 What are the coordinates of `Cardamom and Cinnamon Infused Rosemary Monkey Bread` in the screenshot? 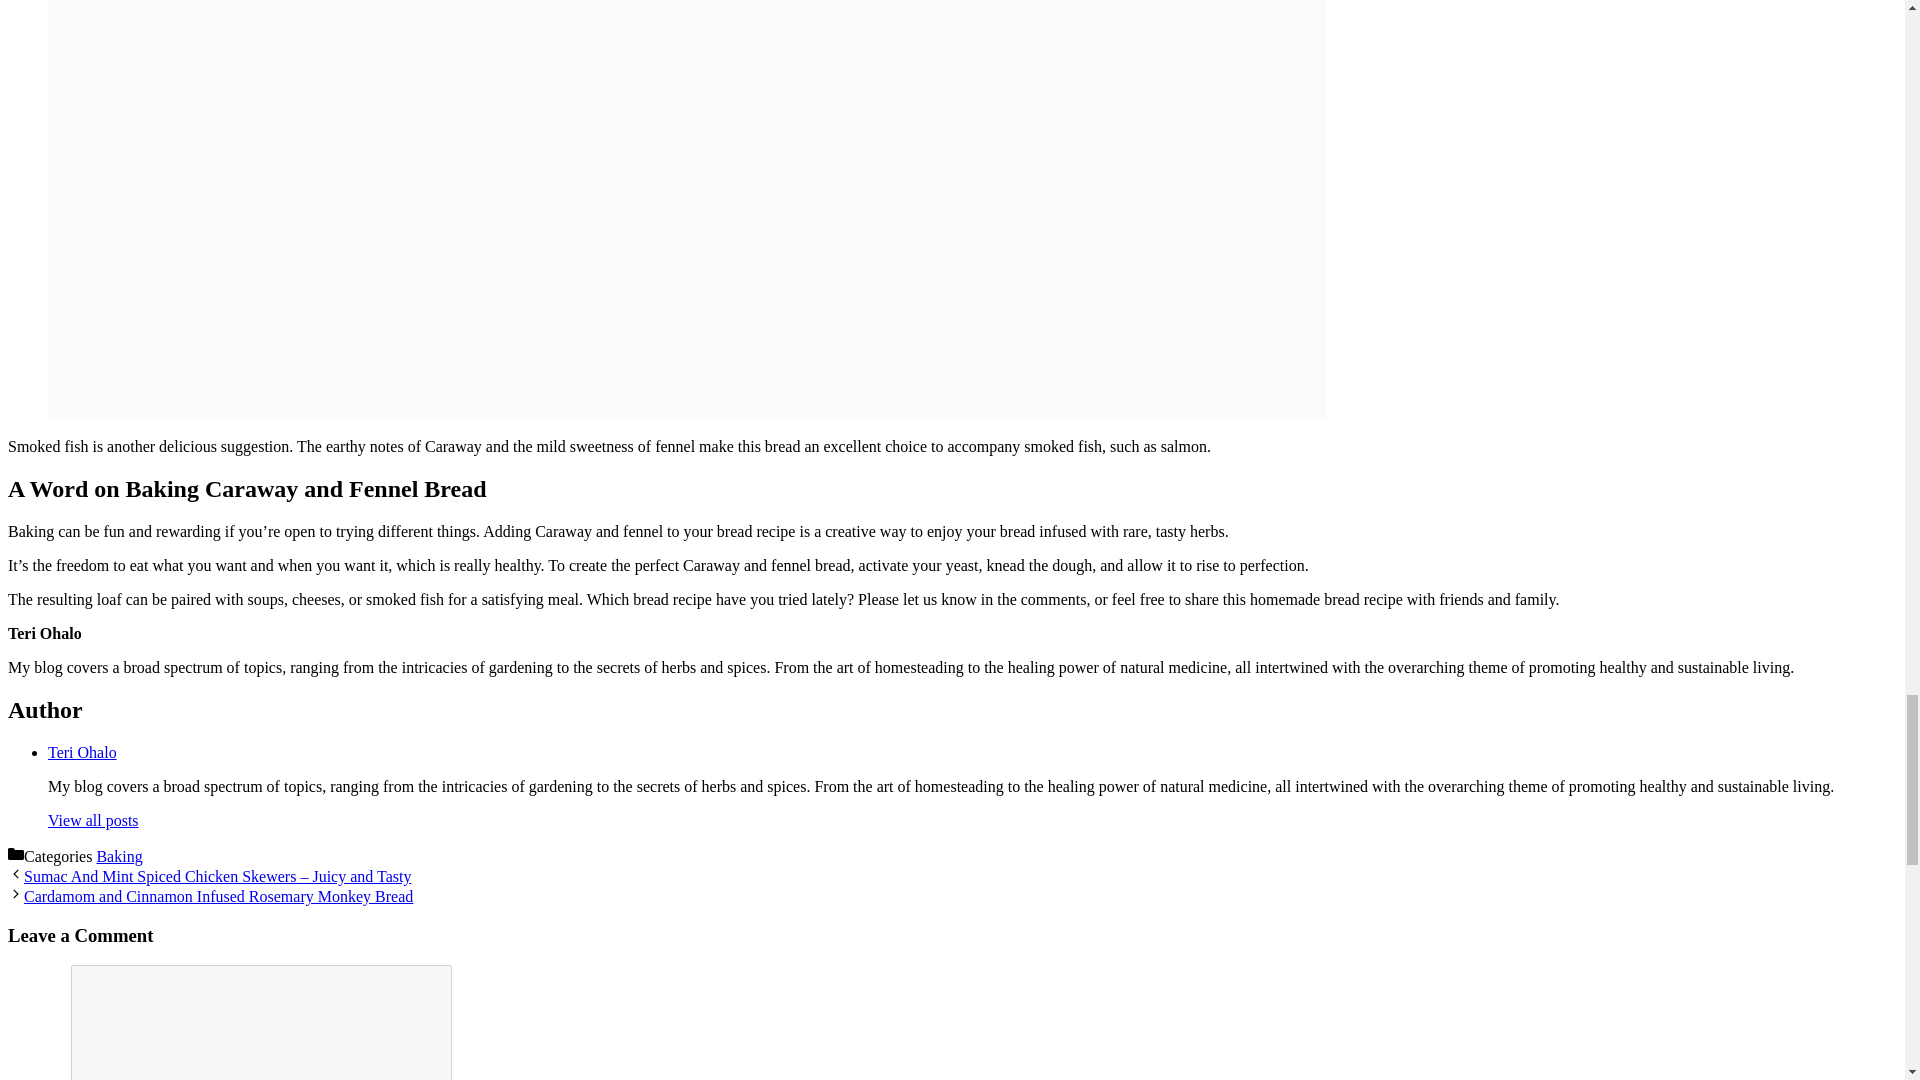 It's located at (218, 896).